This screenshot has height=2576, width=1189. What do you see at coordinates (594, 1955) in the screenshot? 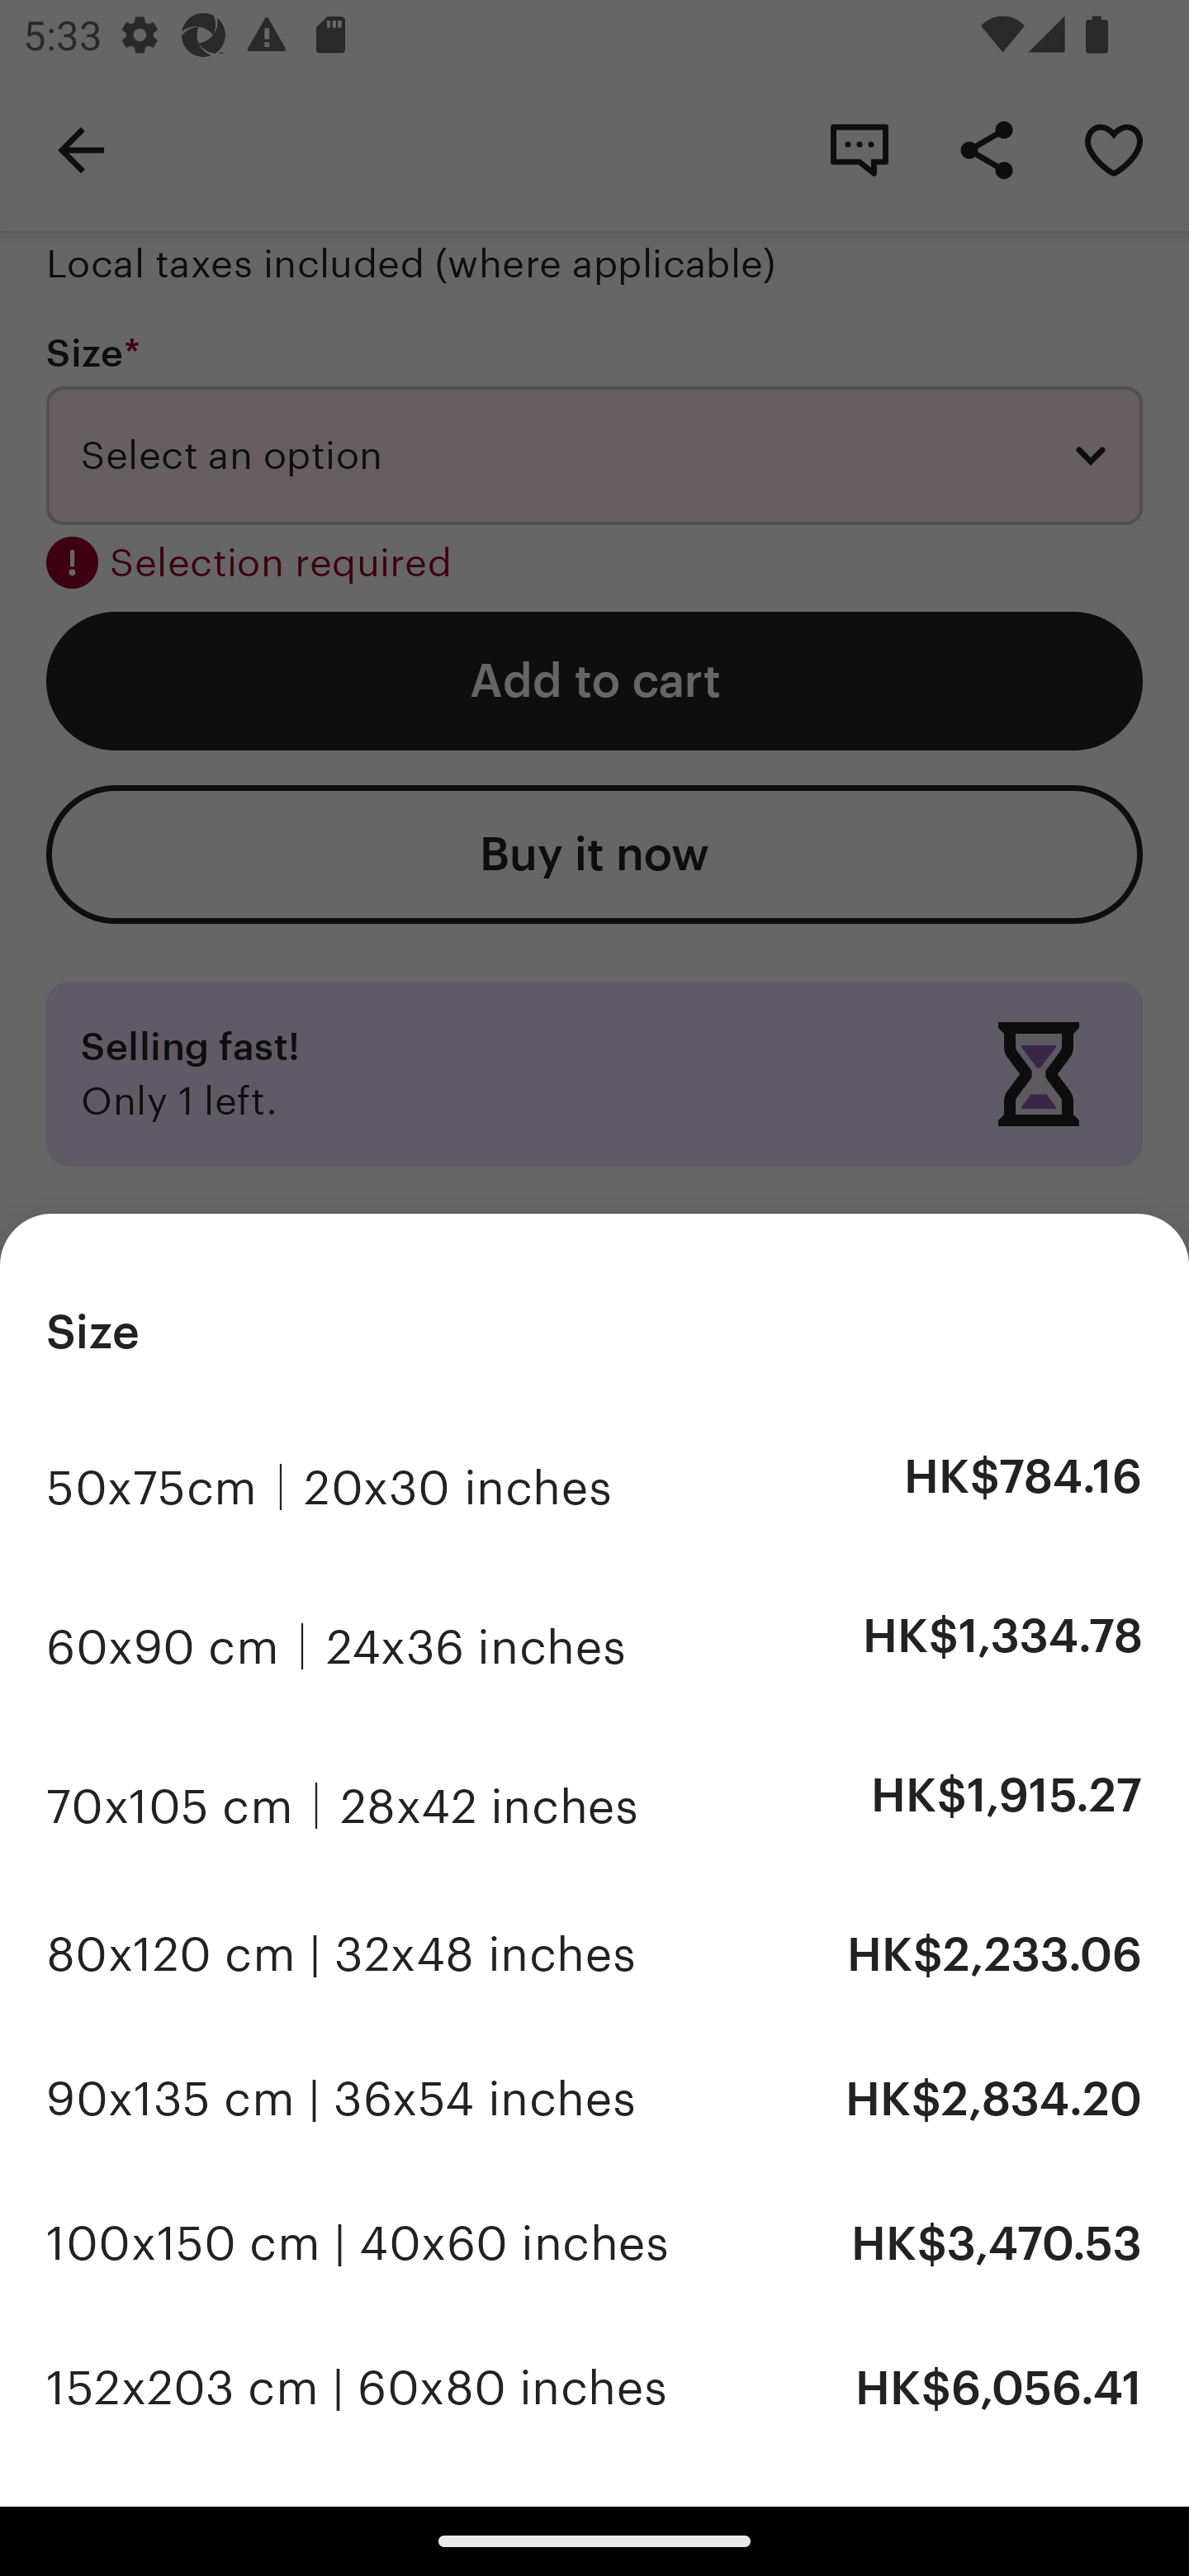
I see `80x120 cm | 32x48 inches HK$2,233.06` at bounding box center [594, 1955].